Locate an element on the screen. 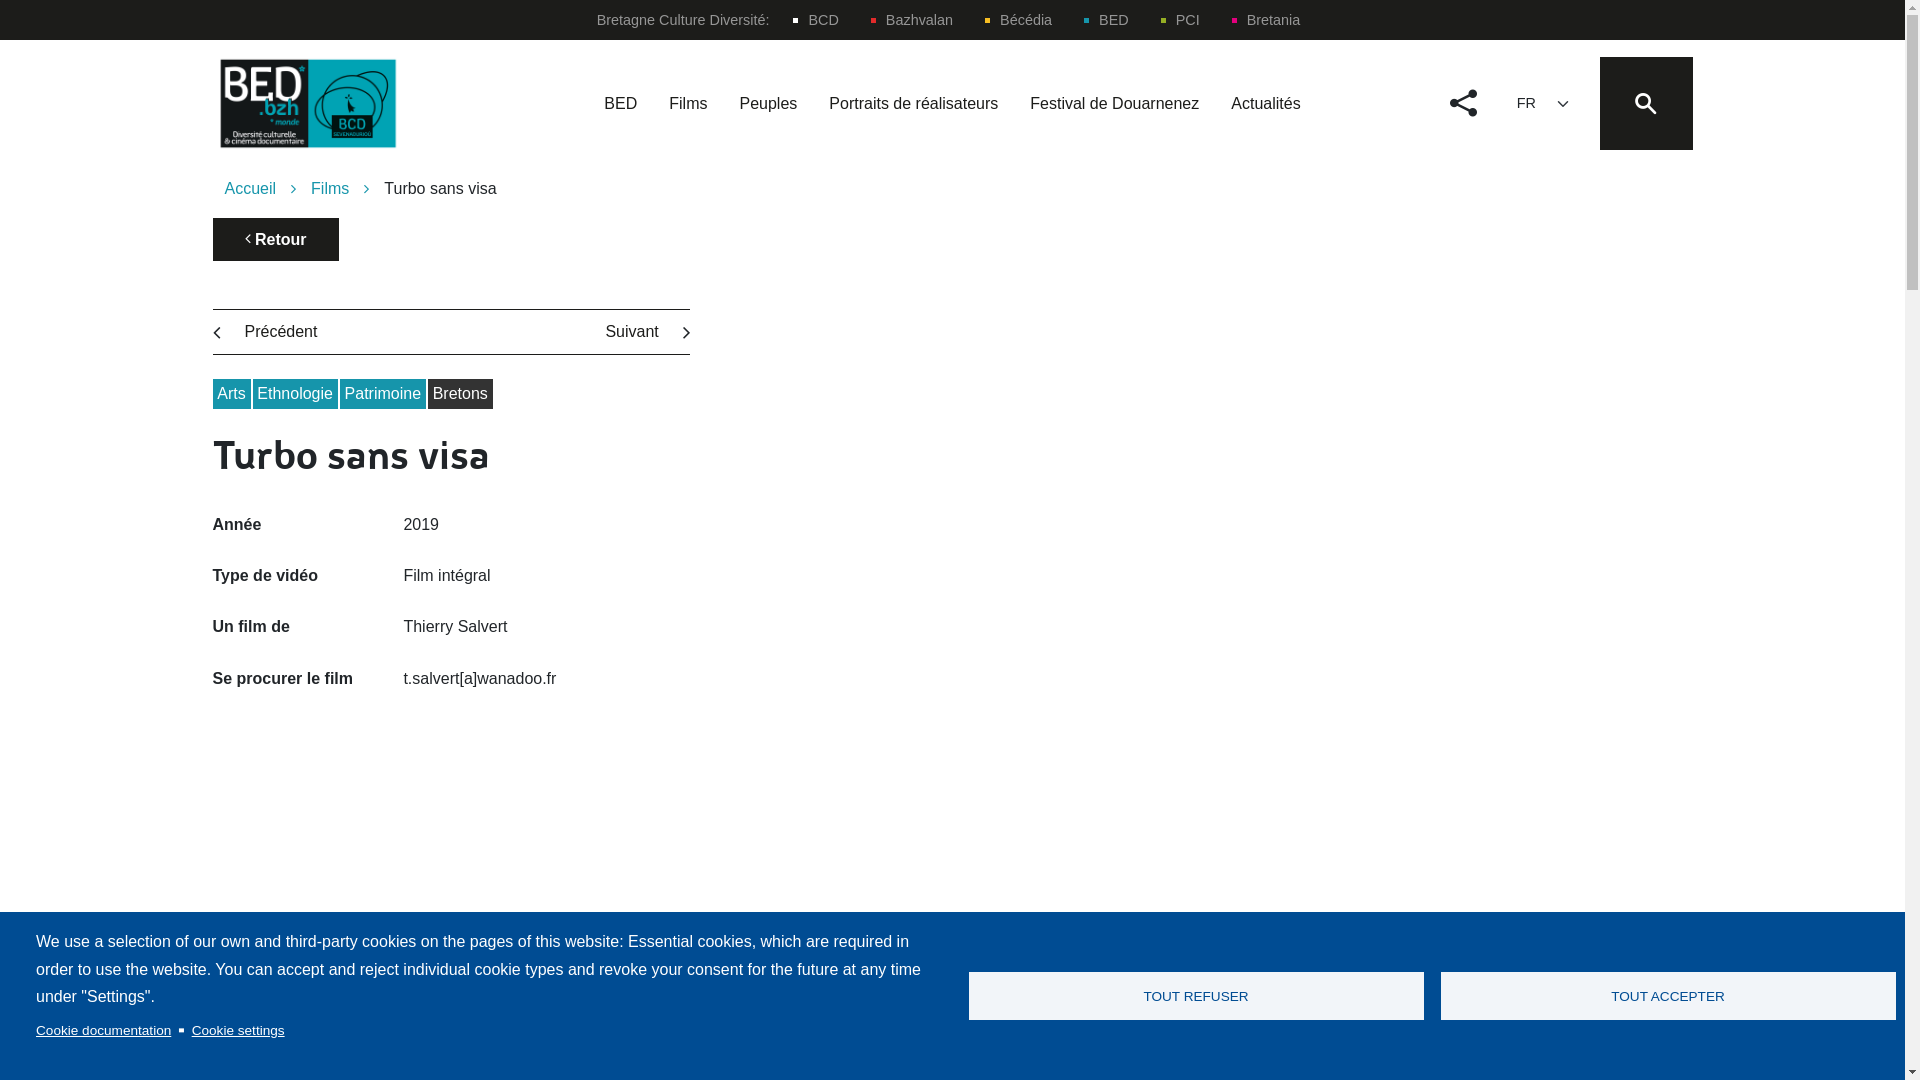  Peuples is located at coordinates (768, 104).